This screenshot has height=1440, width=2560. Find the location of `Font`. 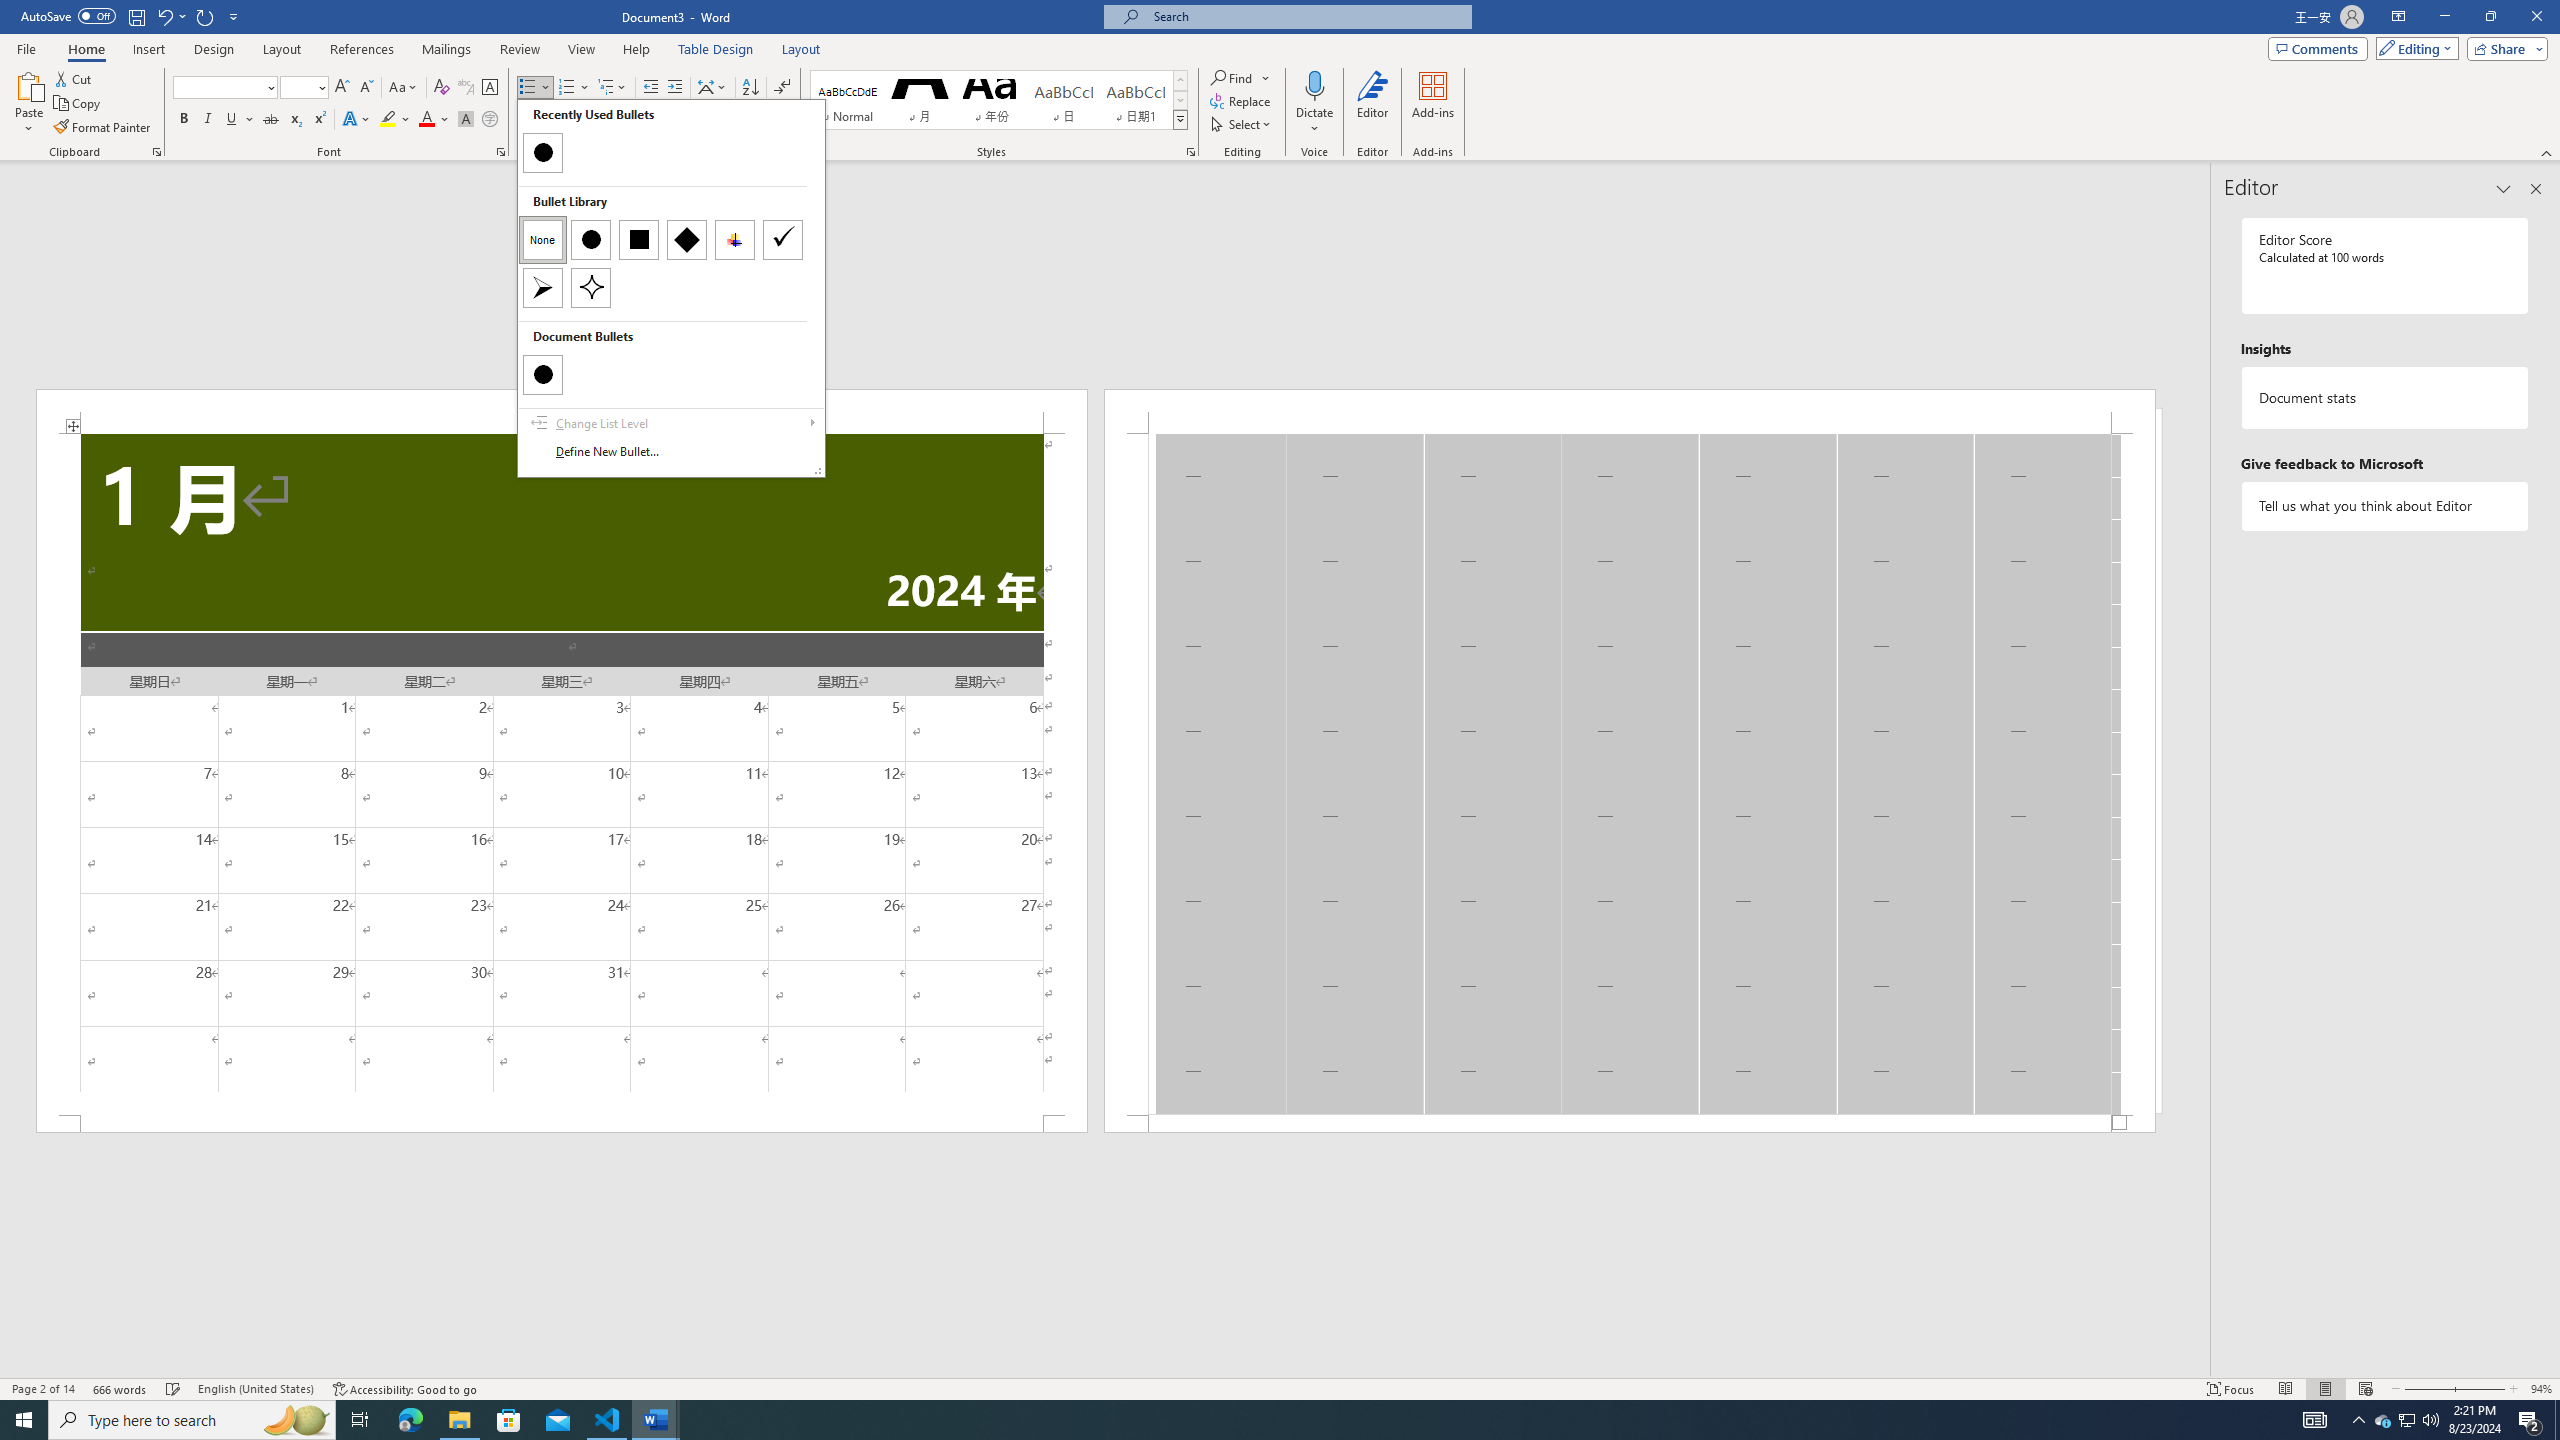

Font is located at coordinates (226, 88).